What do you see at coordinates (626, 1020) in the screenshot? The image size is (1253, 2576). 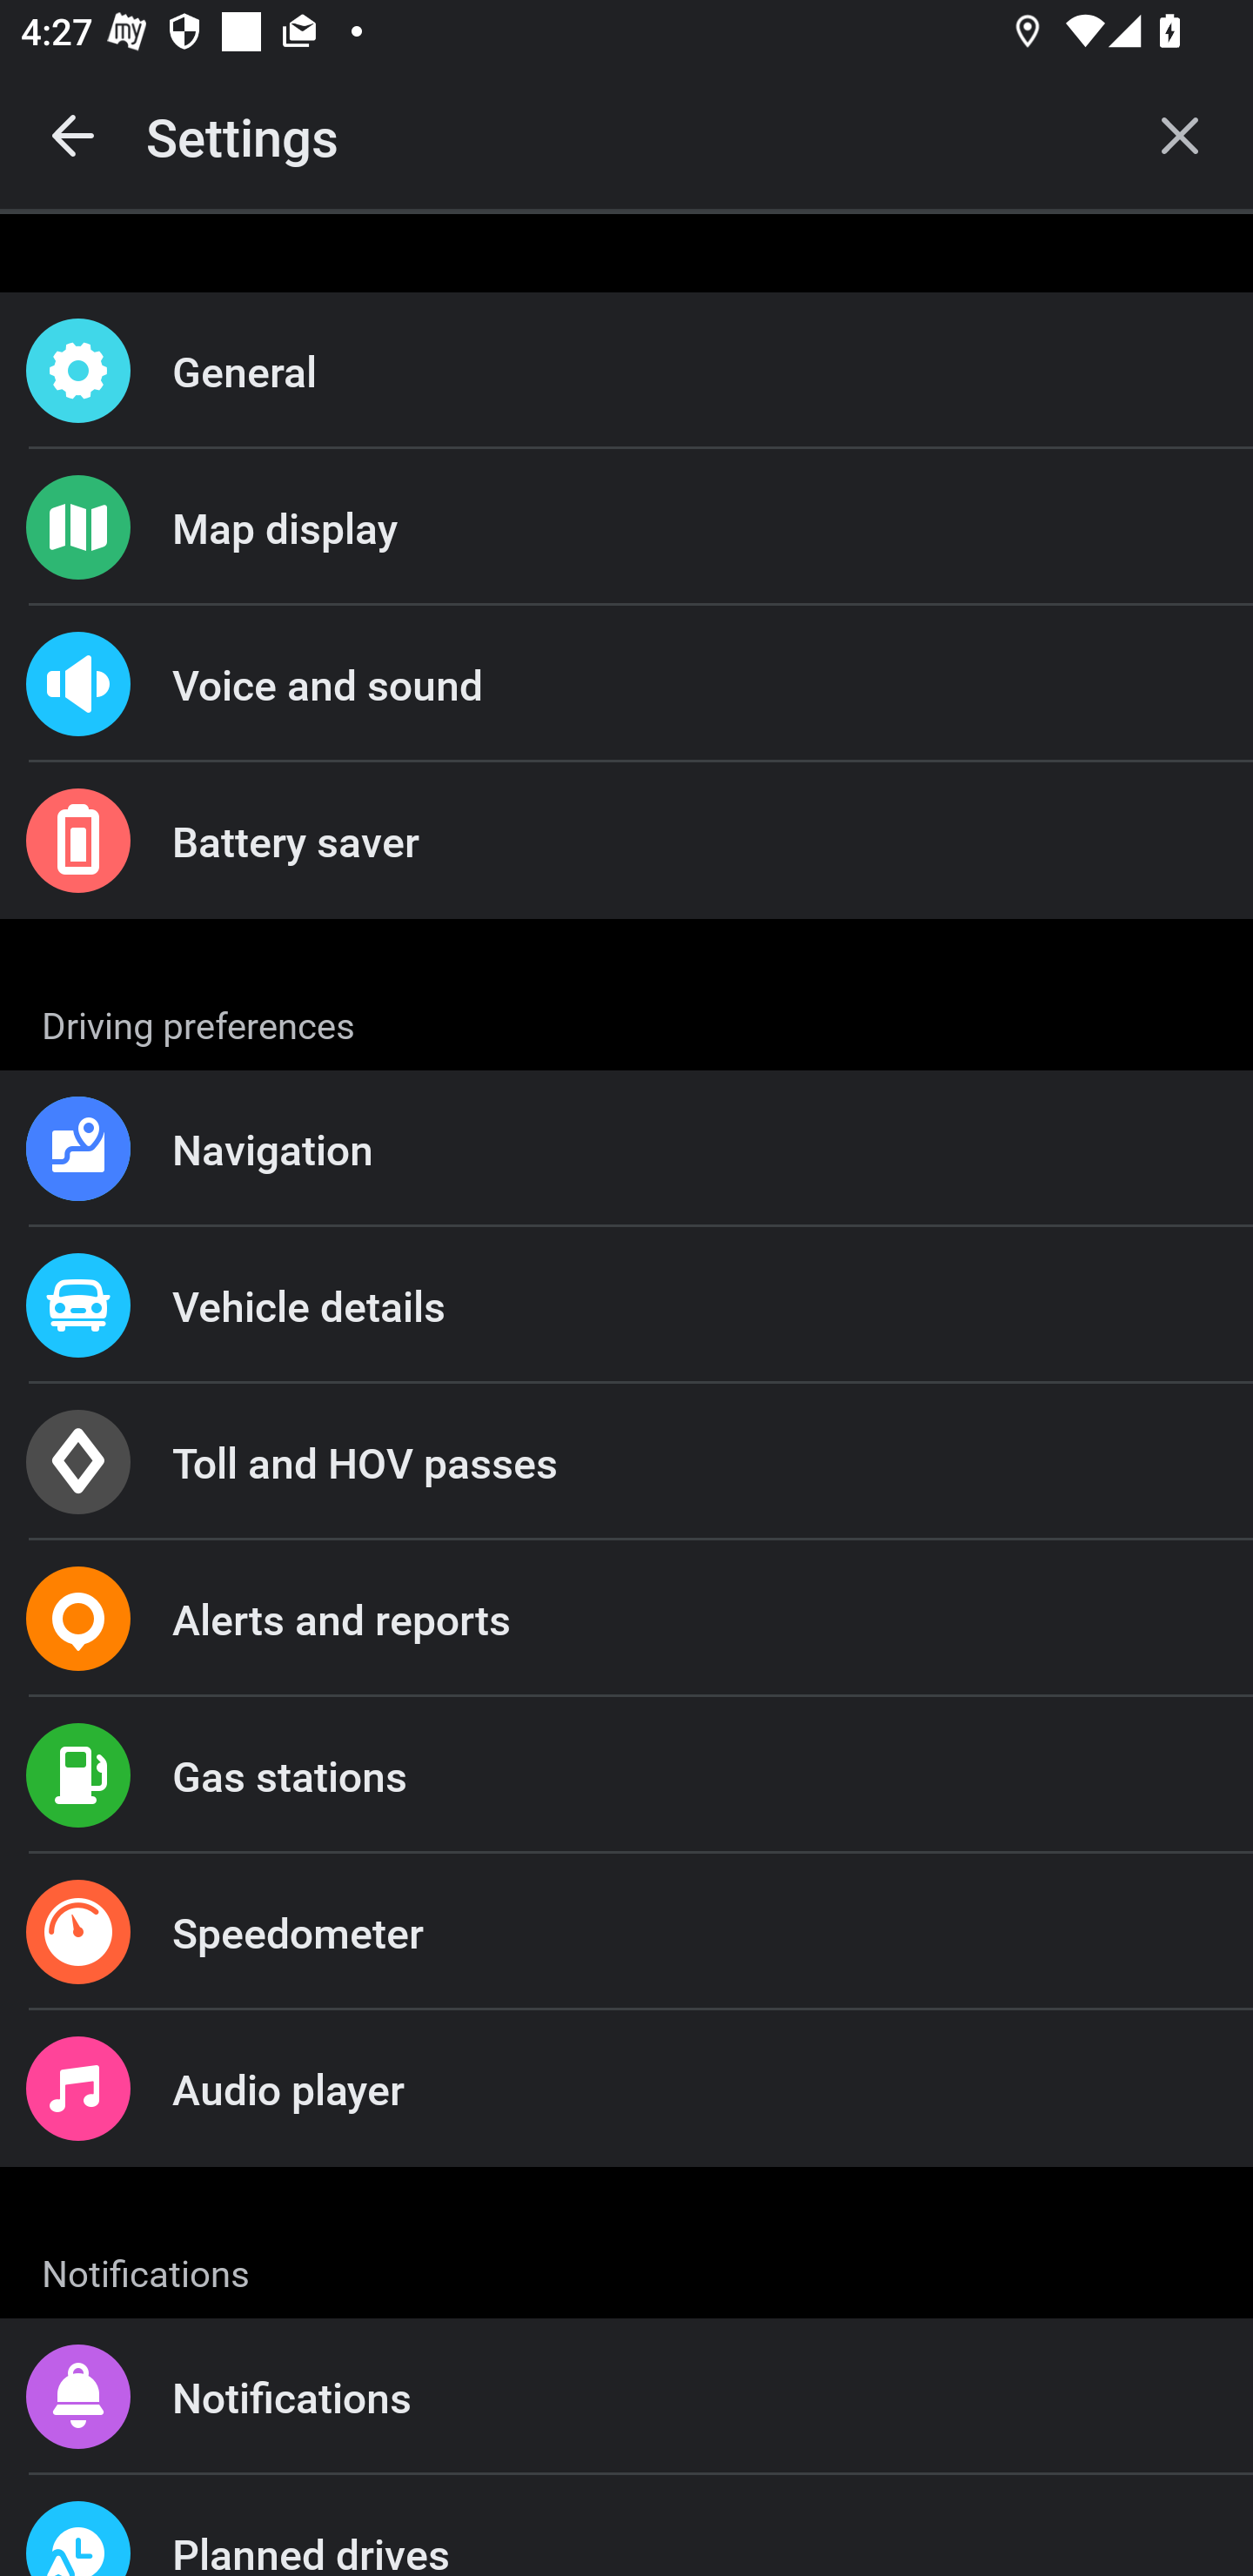 I see `ACTION_CELL_ICON Settings ACTION_CELL_TEXT` at bounding box center [626, 1020].